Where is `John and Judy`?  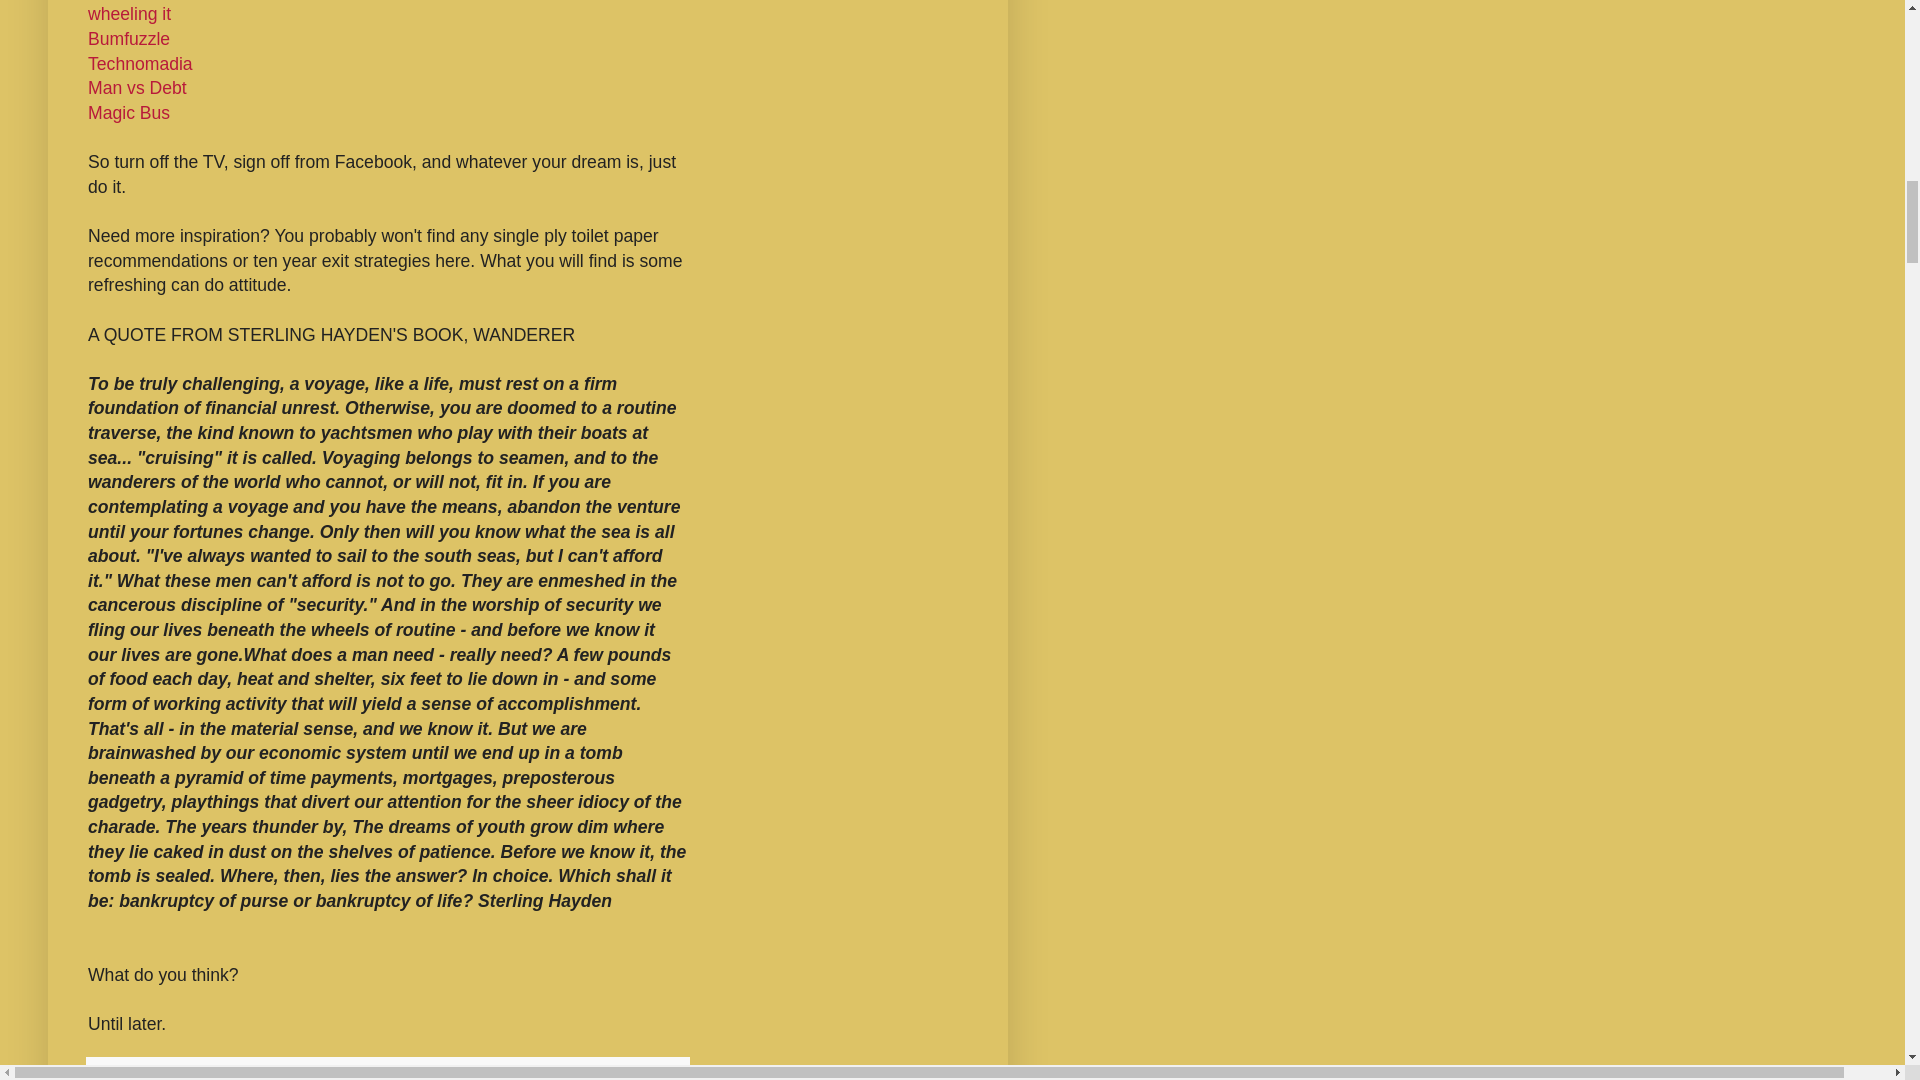
John and Judy is located at coordinates (212, 1072).